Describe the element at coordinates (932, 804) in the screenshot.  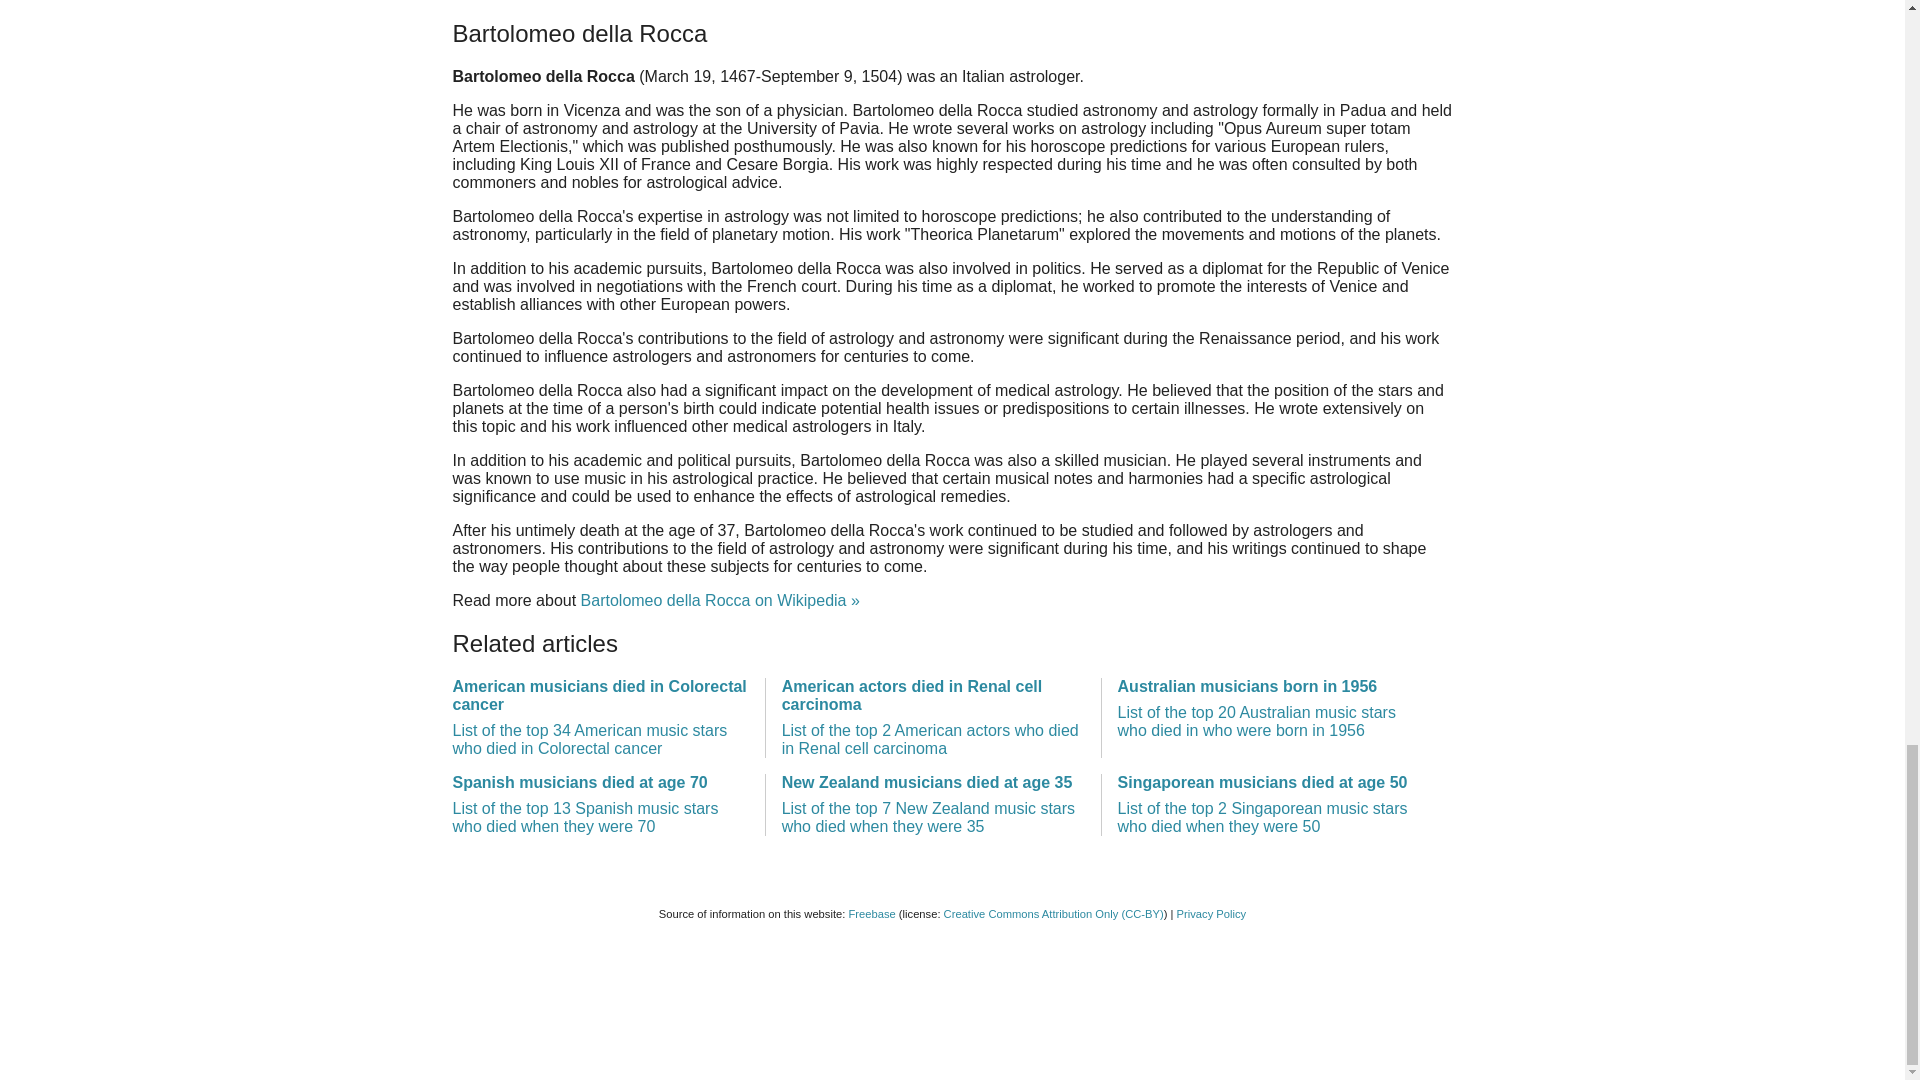
I see `New Zealand musicians died at age 35` at that location.